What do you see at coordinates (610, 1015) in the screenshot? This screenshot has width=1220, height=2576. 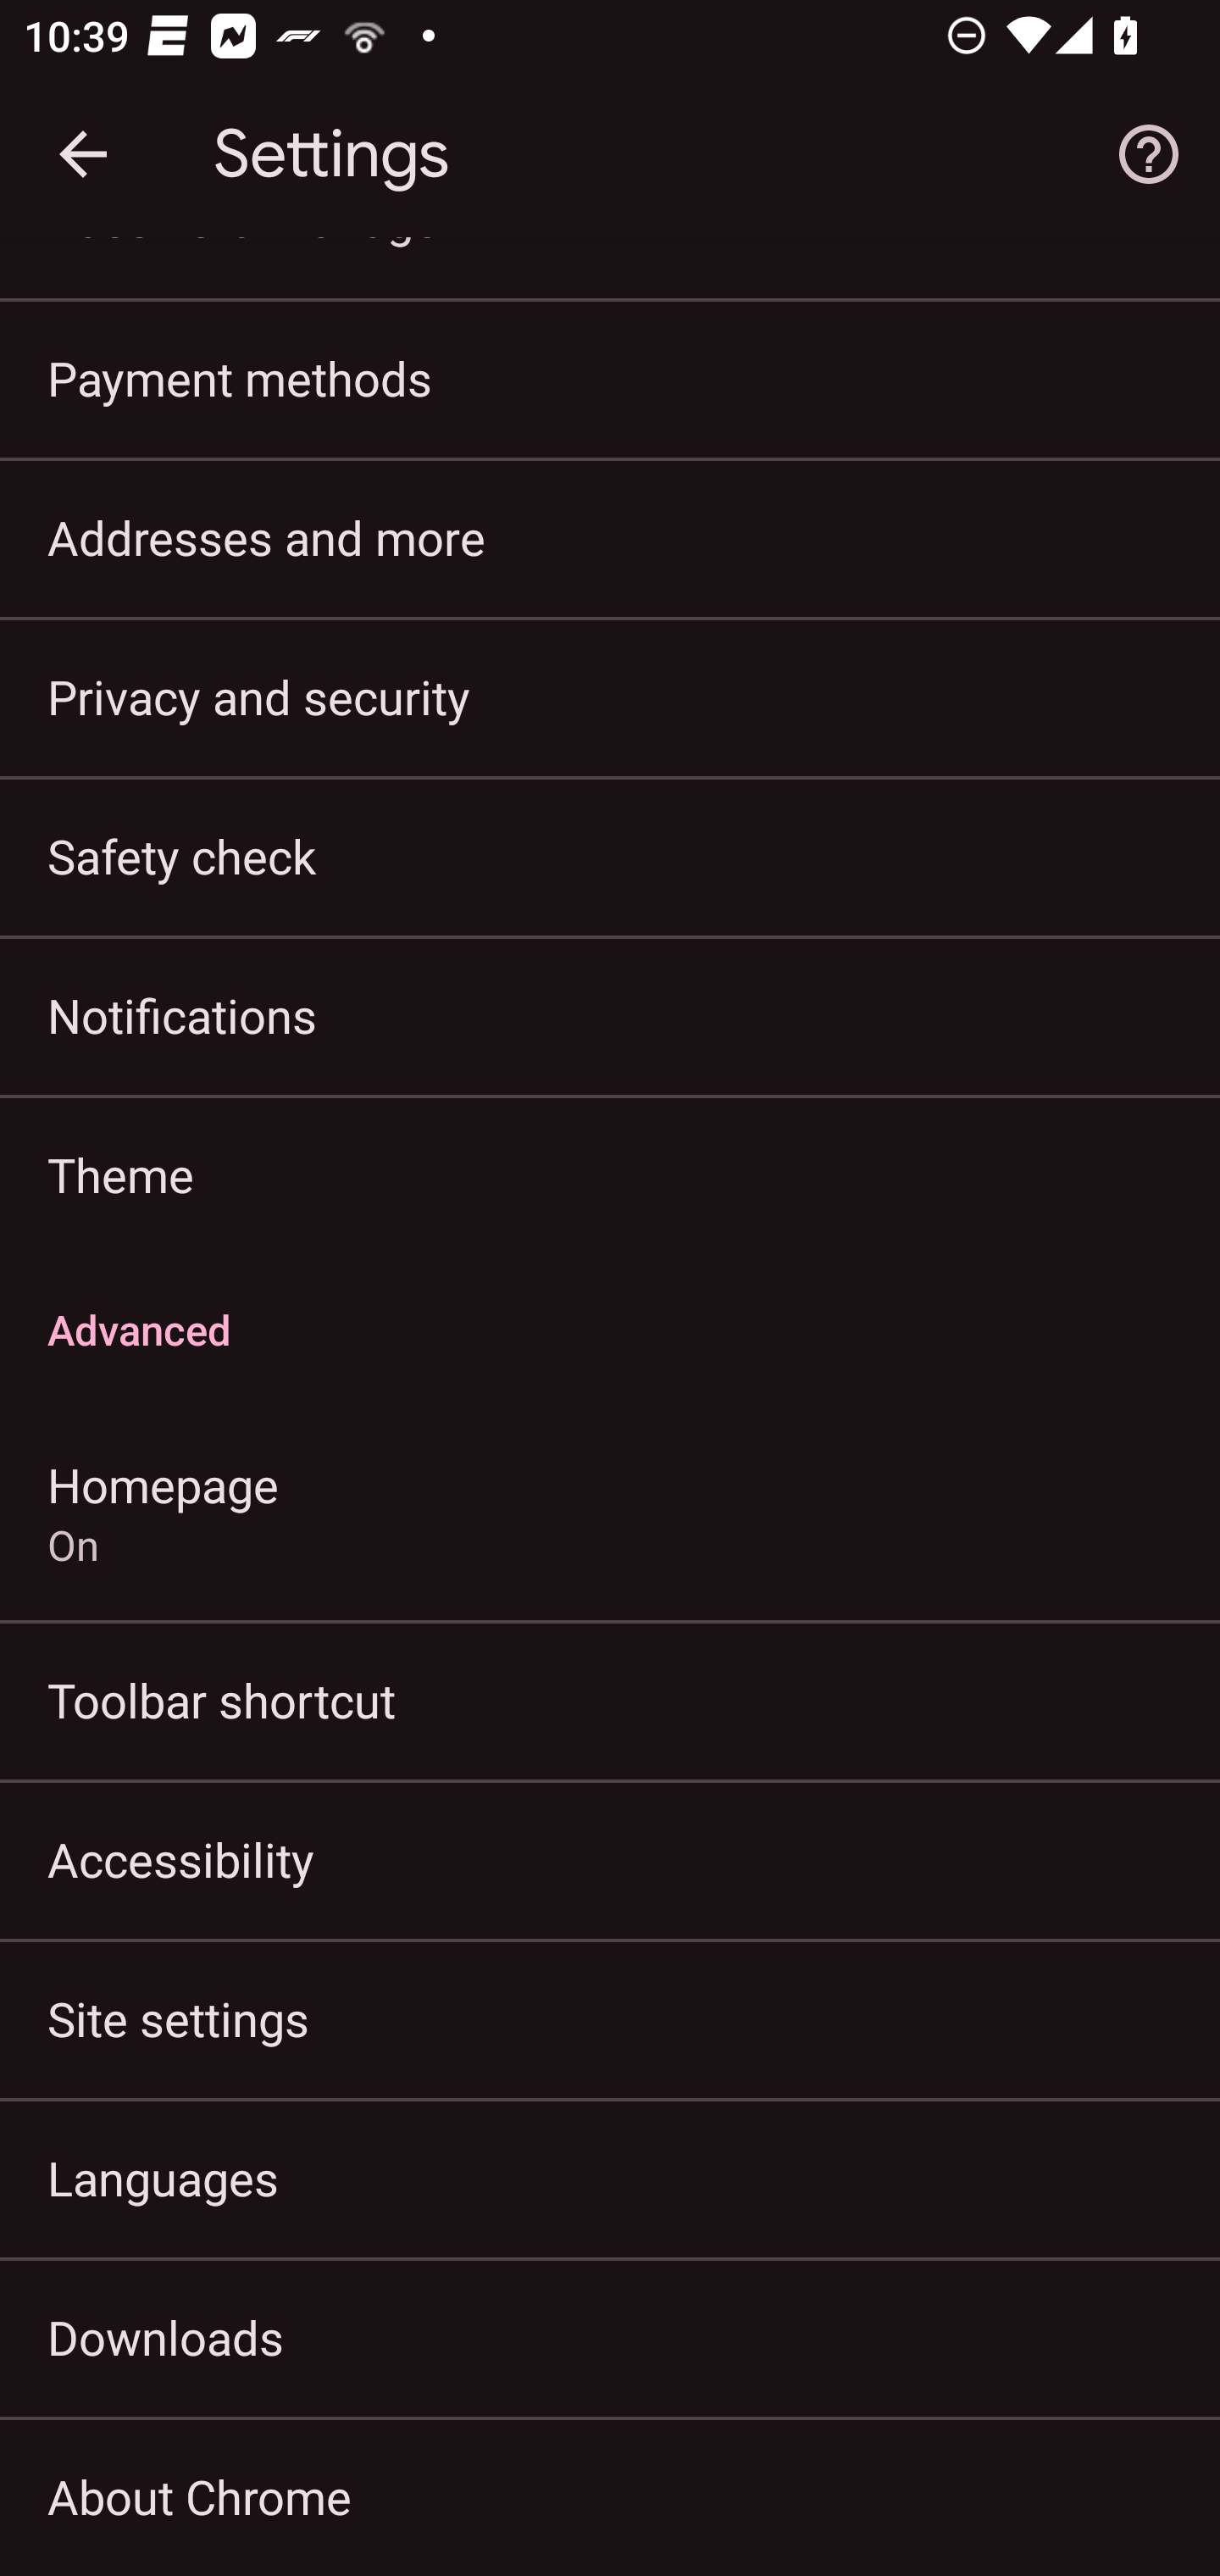 I see `Notifications` at bounding box center [610, 1015].